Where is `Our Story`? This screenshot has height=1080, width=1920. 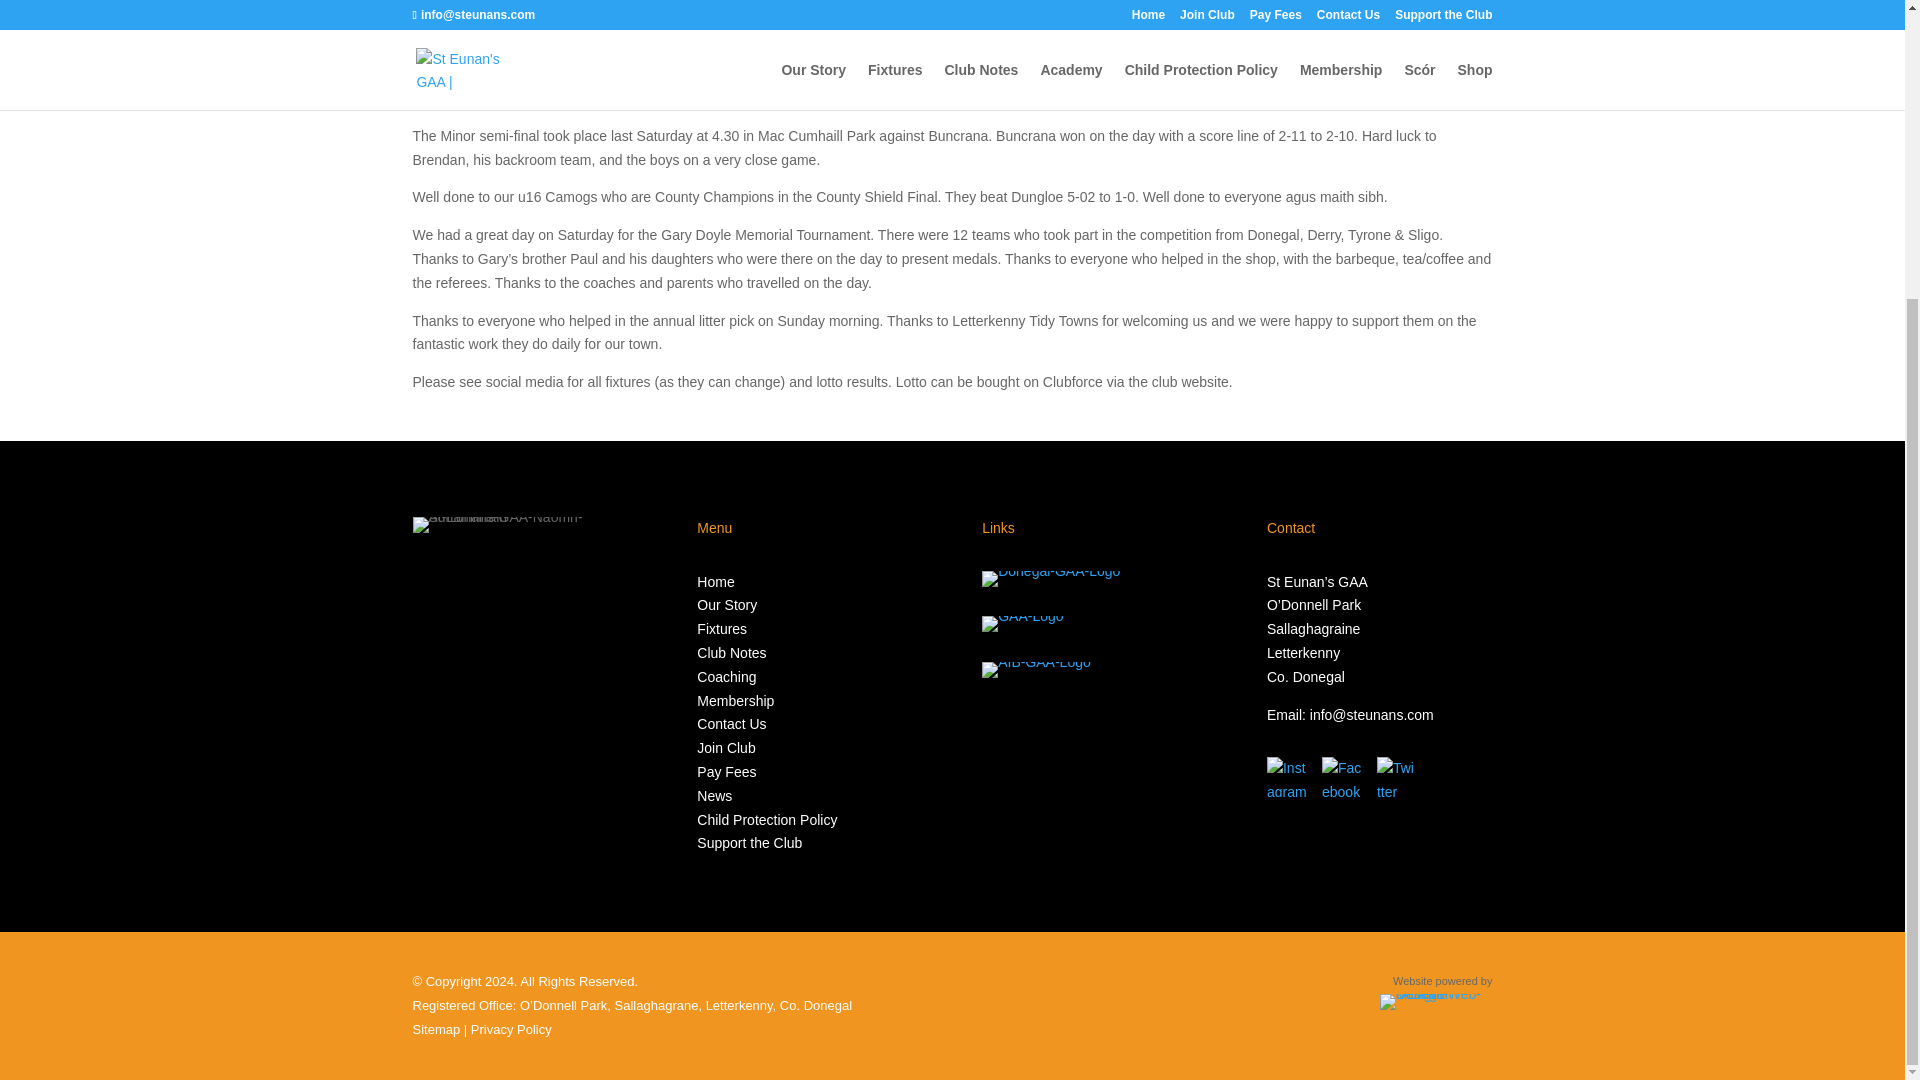 Our Story is located at coordinates (726, 605).